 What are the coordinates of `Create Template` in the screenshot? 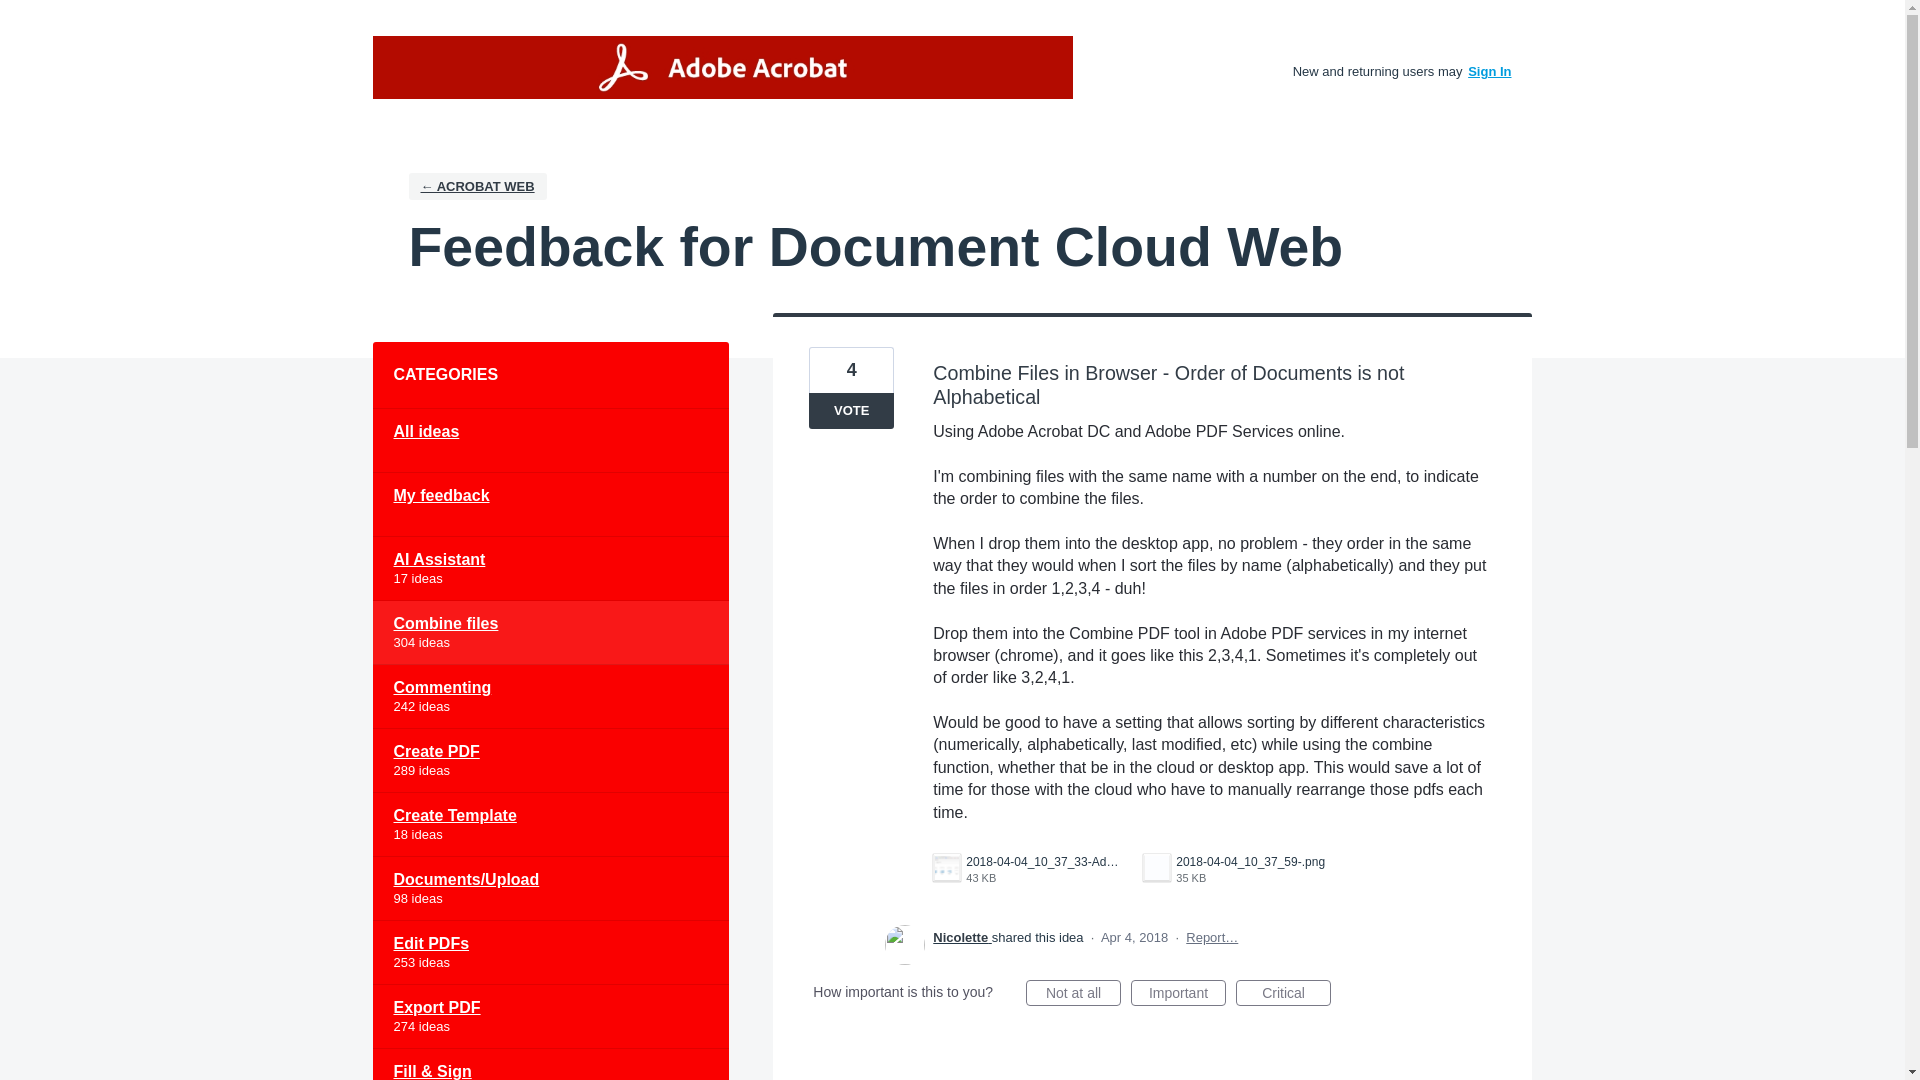 It's located at (550, 824).